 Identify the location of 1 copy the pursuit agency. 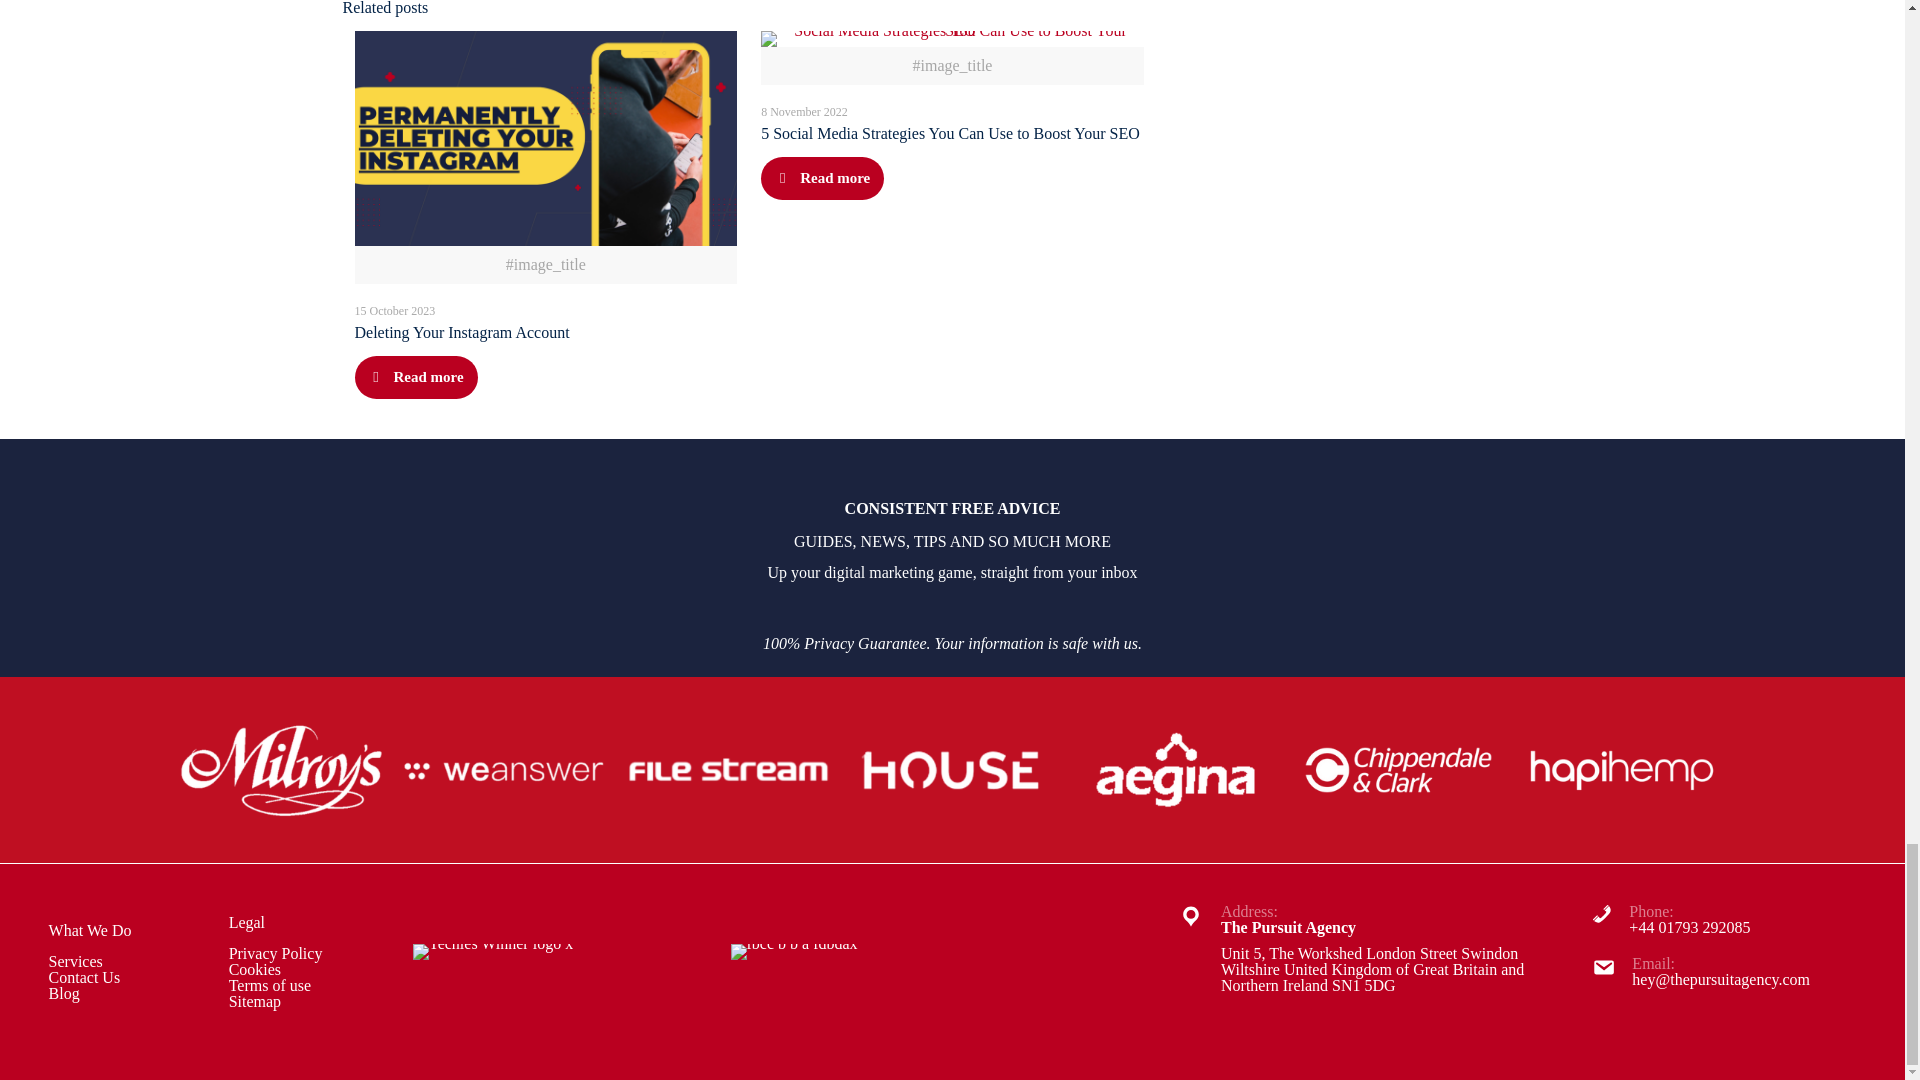
(952, 770).